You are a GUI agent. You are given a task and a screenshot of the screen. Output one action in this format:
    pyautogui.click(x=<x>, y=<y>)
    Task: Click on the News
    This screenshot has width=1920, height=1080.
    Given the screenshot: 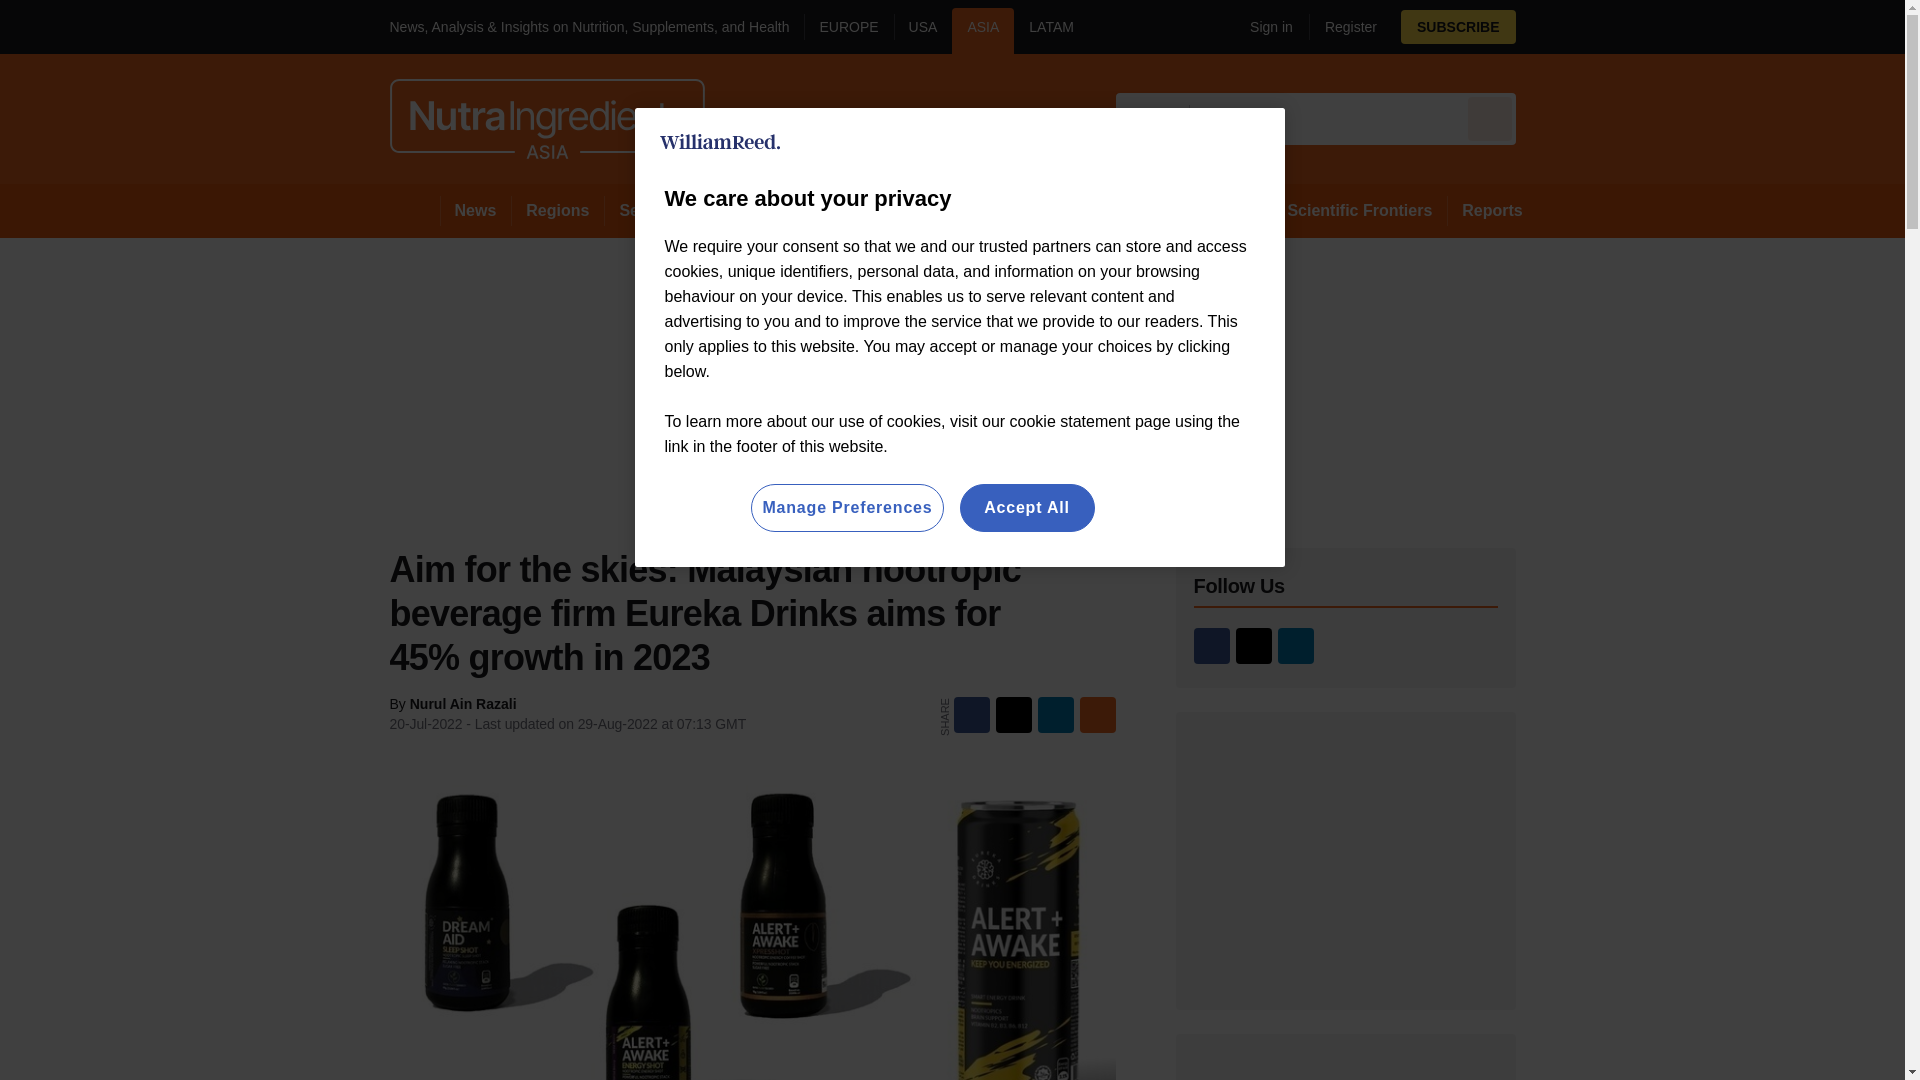 What is the action you would take?
    pyautogui.click(x=476, y=210)
    